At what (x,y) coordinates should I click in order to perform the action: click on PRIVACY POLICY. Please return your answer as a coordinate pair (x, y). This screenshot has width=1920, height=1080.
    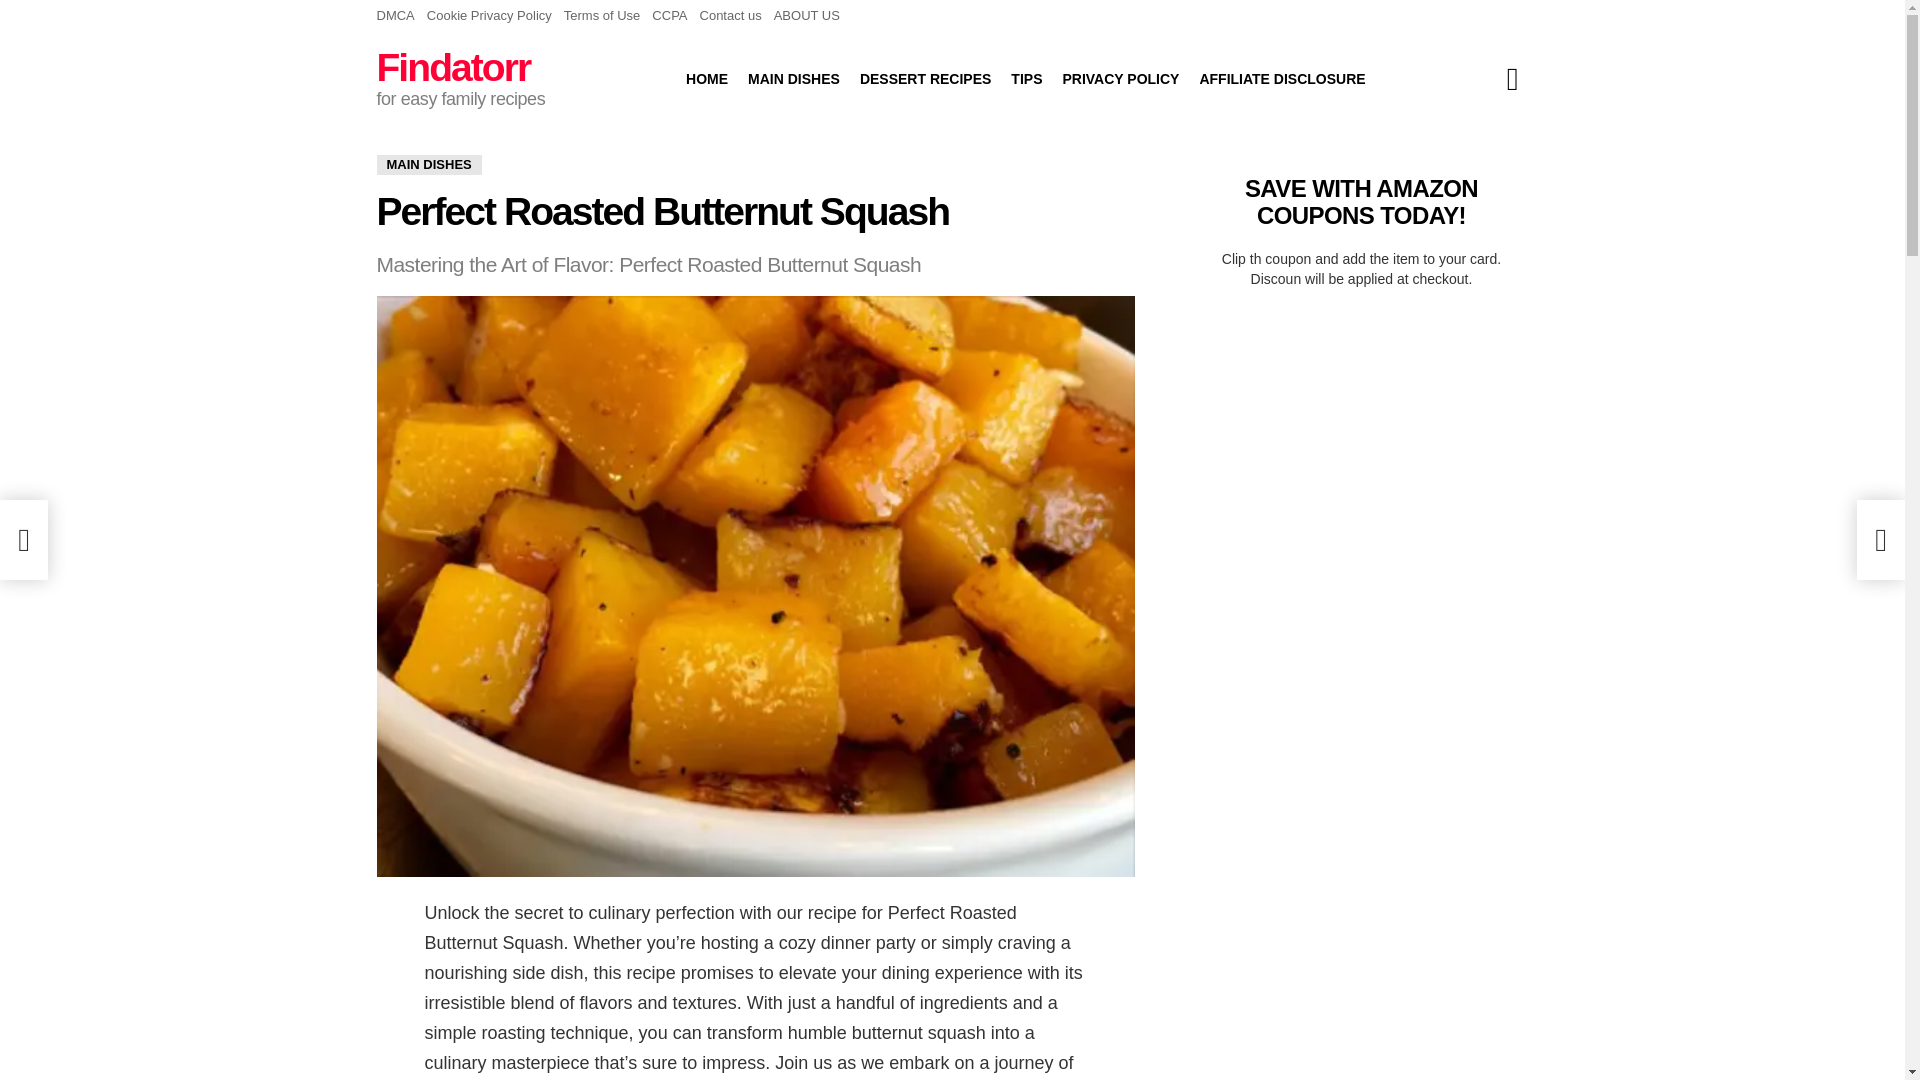
    Looking at the image, I should click on (1120, 78).